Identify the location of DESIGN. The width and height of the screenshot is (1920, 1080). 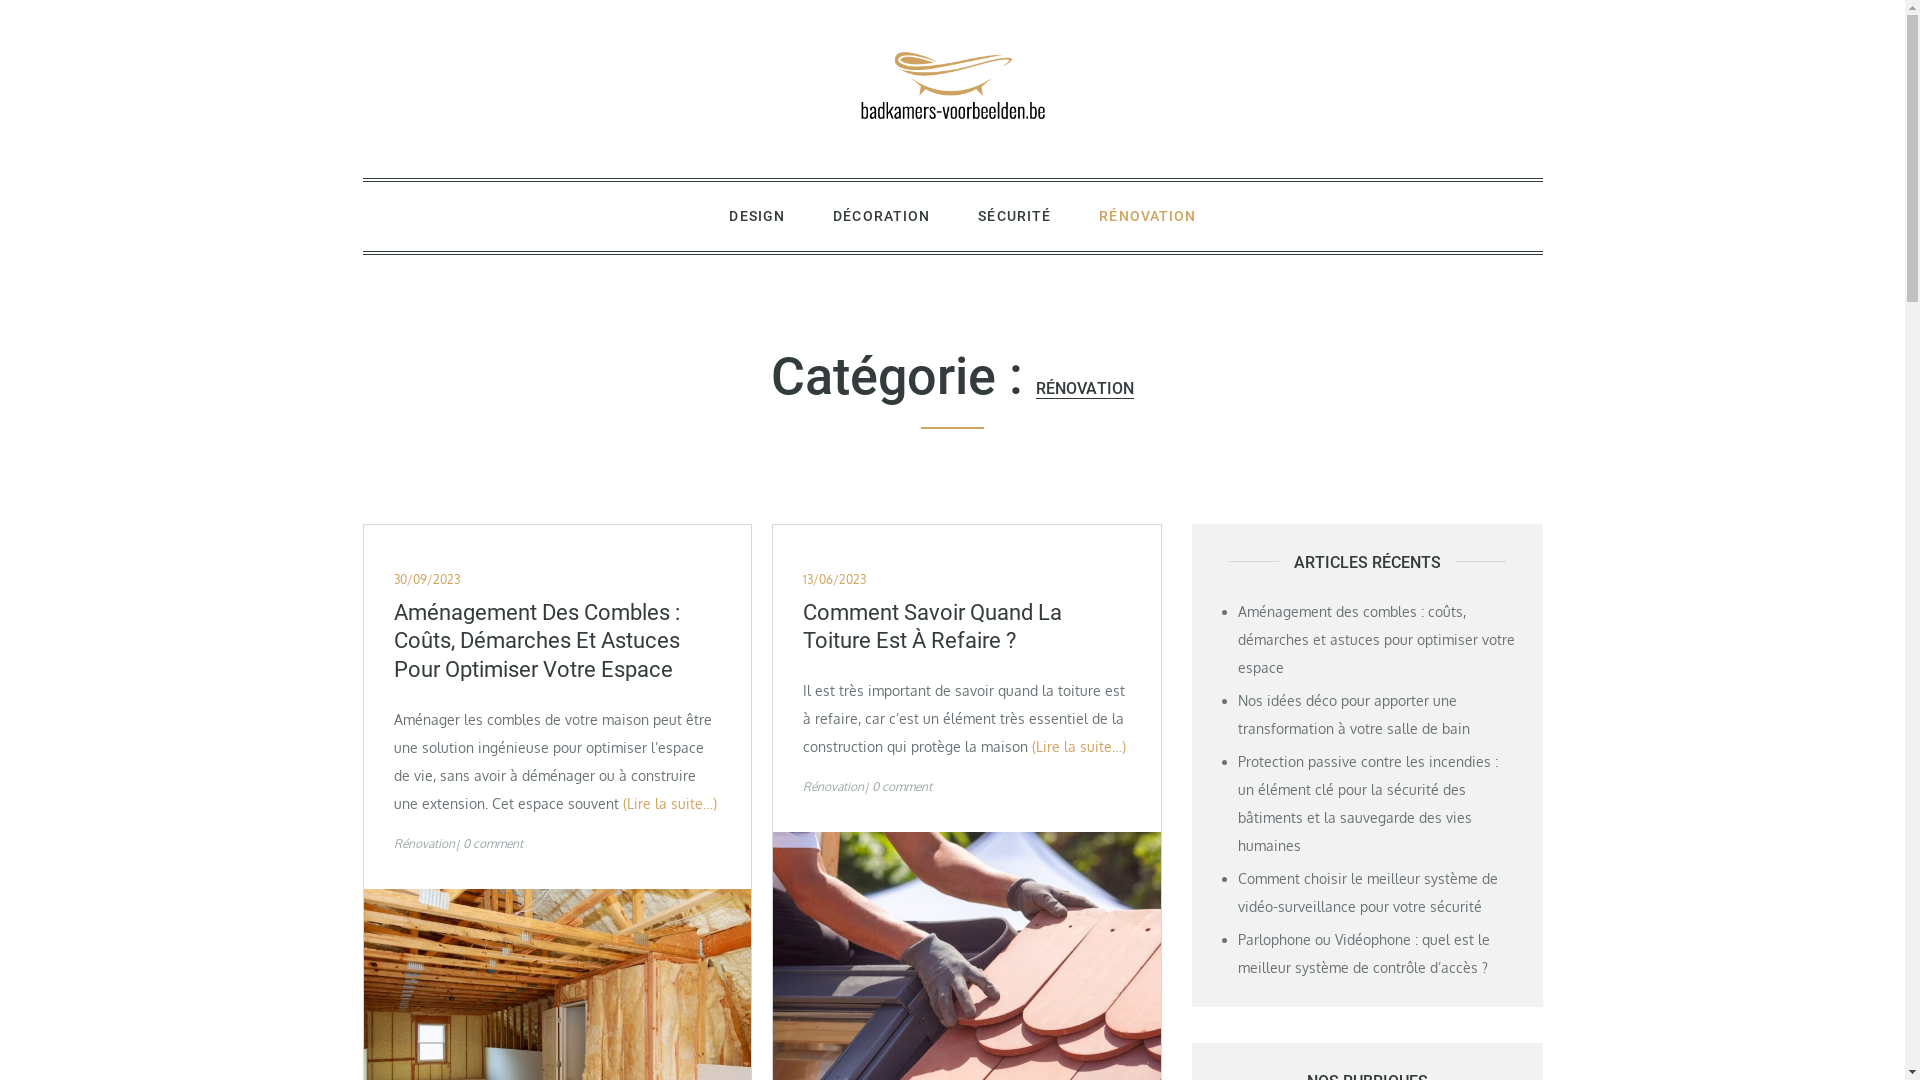
(757, 216).